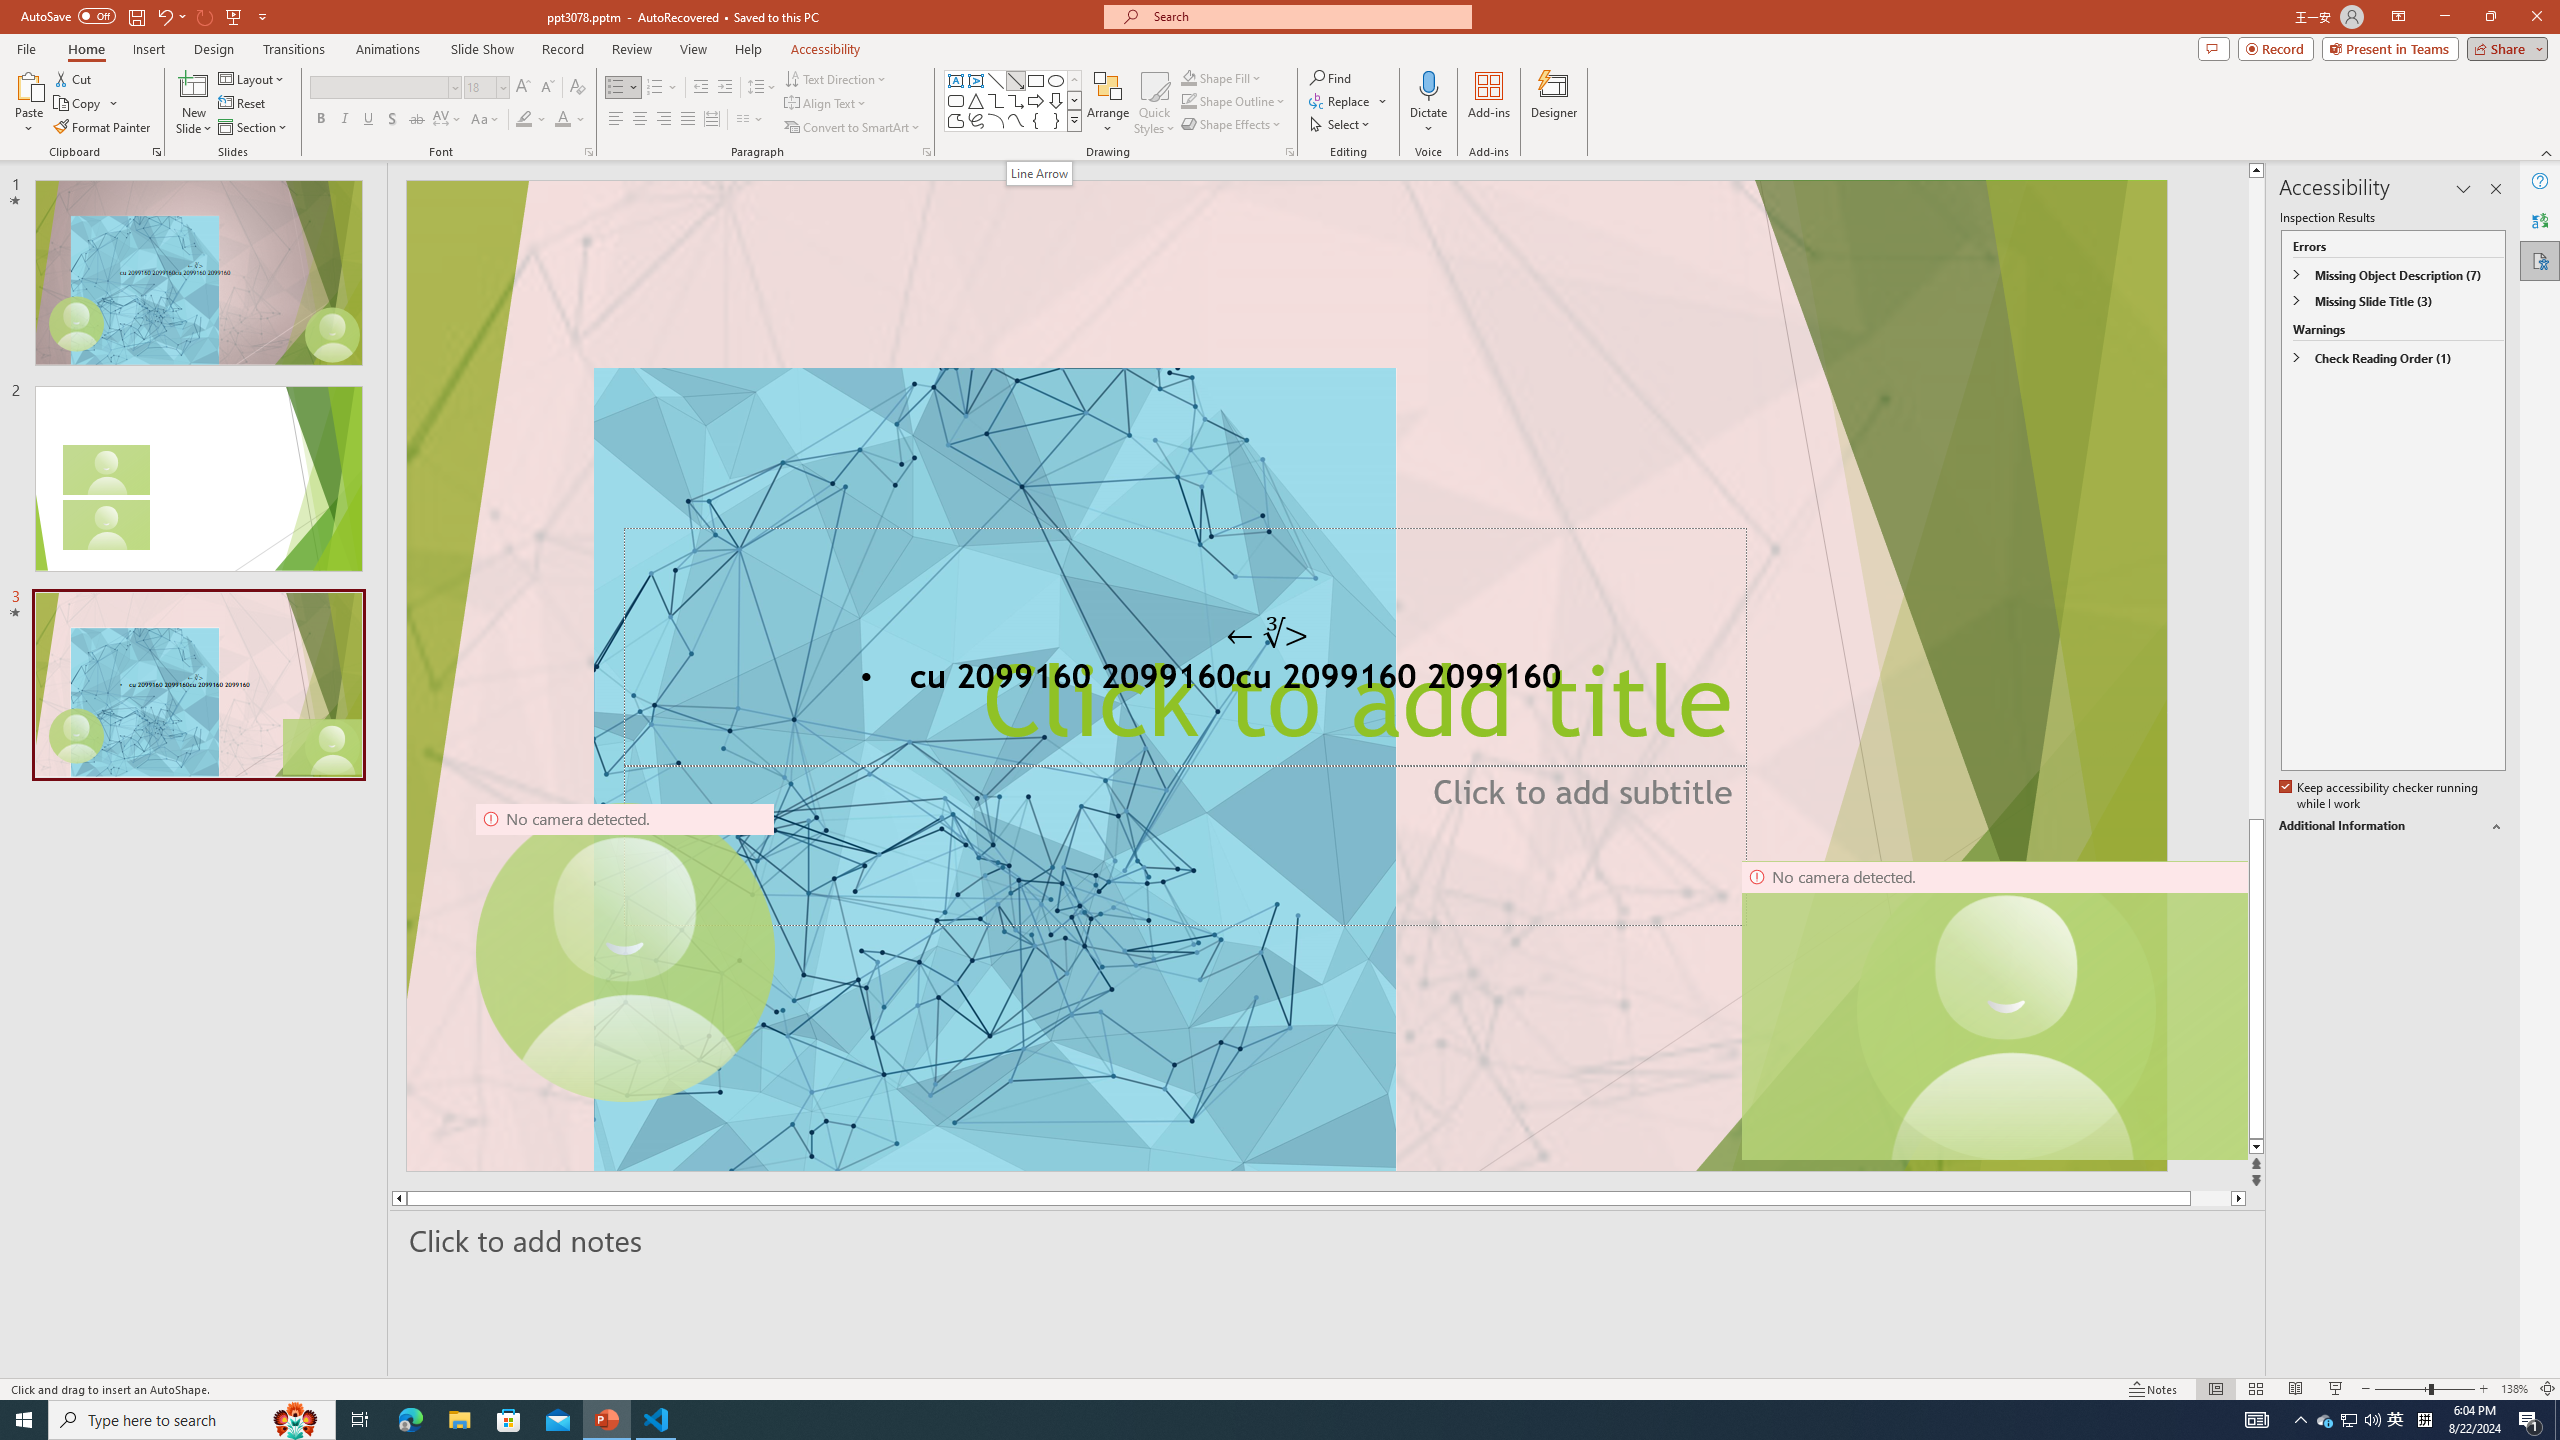  Describe the element at coordinates (1184, 844) in the screenshot. I see `Subtitle TextBox` at that location.